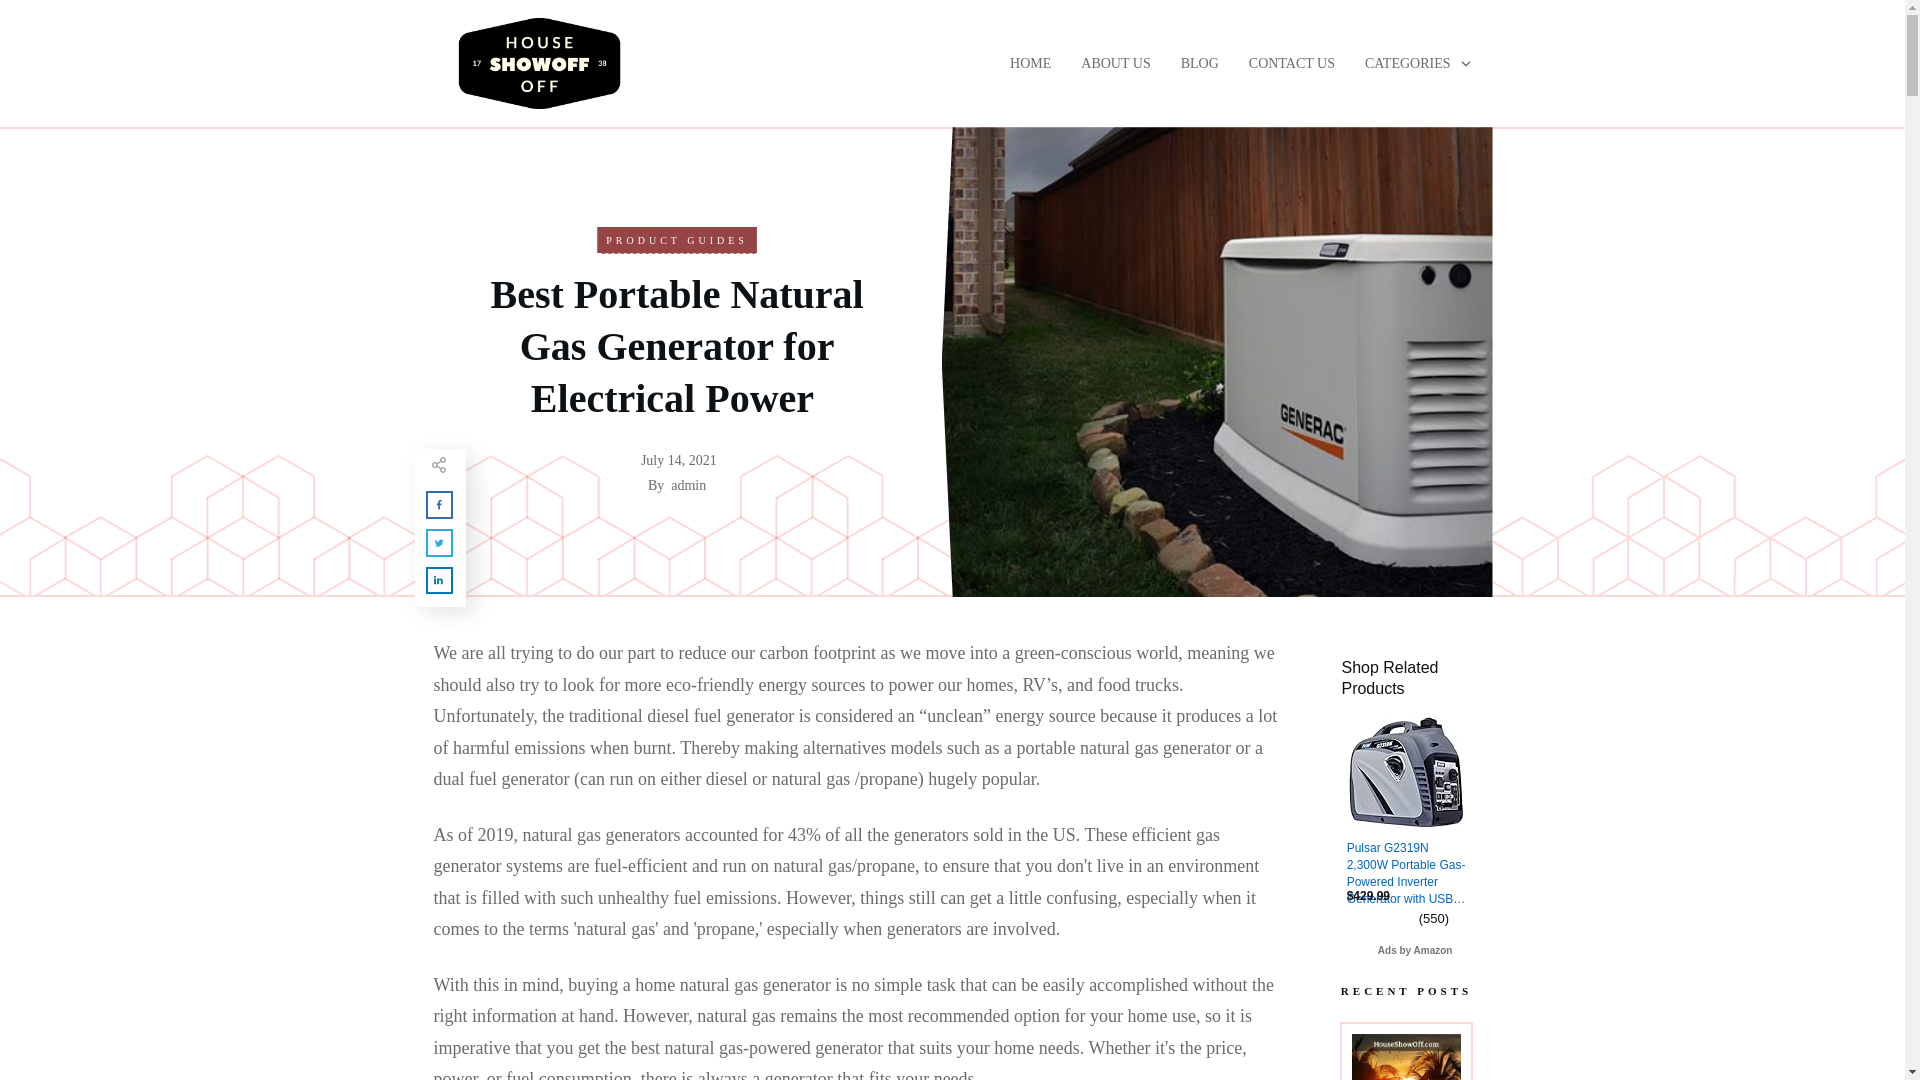 This screenshot has height=1080, width=1920. Describe the element at coordinates (677, 240) in the screenshot. I see `Product Guides` at that location.